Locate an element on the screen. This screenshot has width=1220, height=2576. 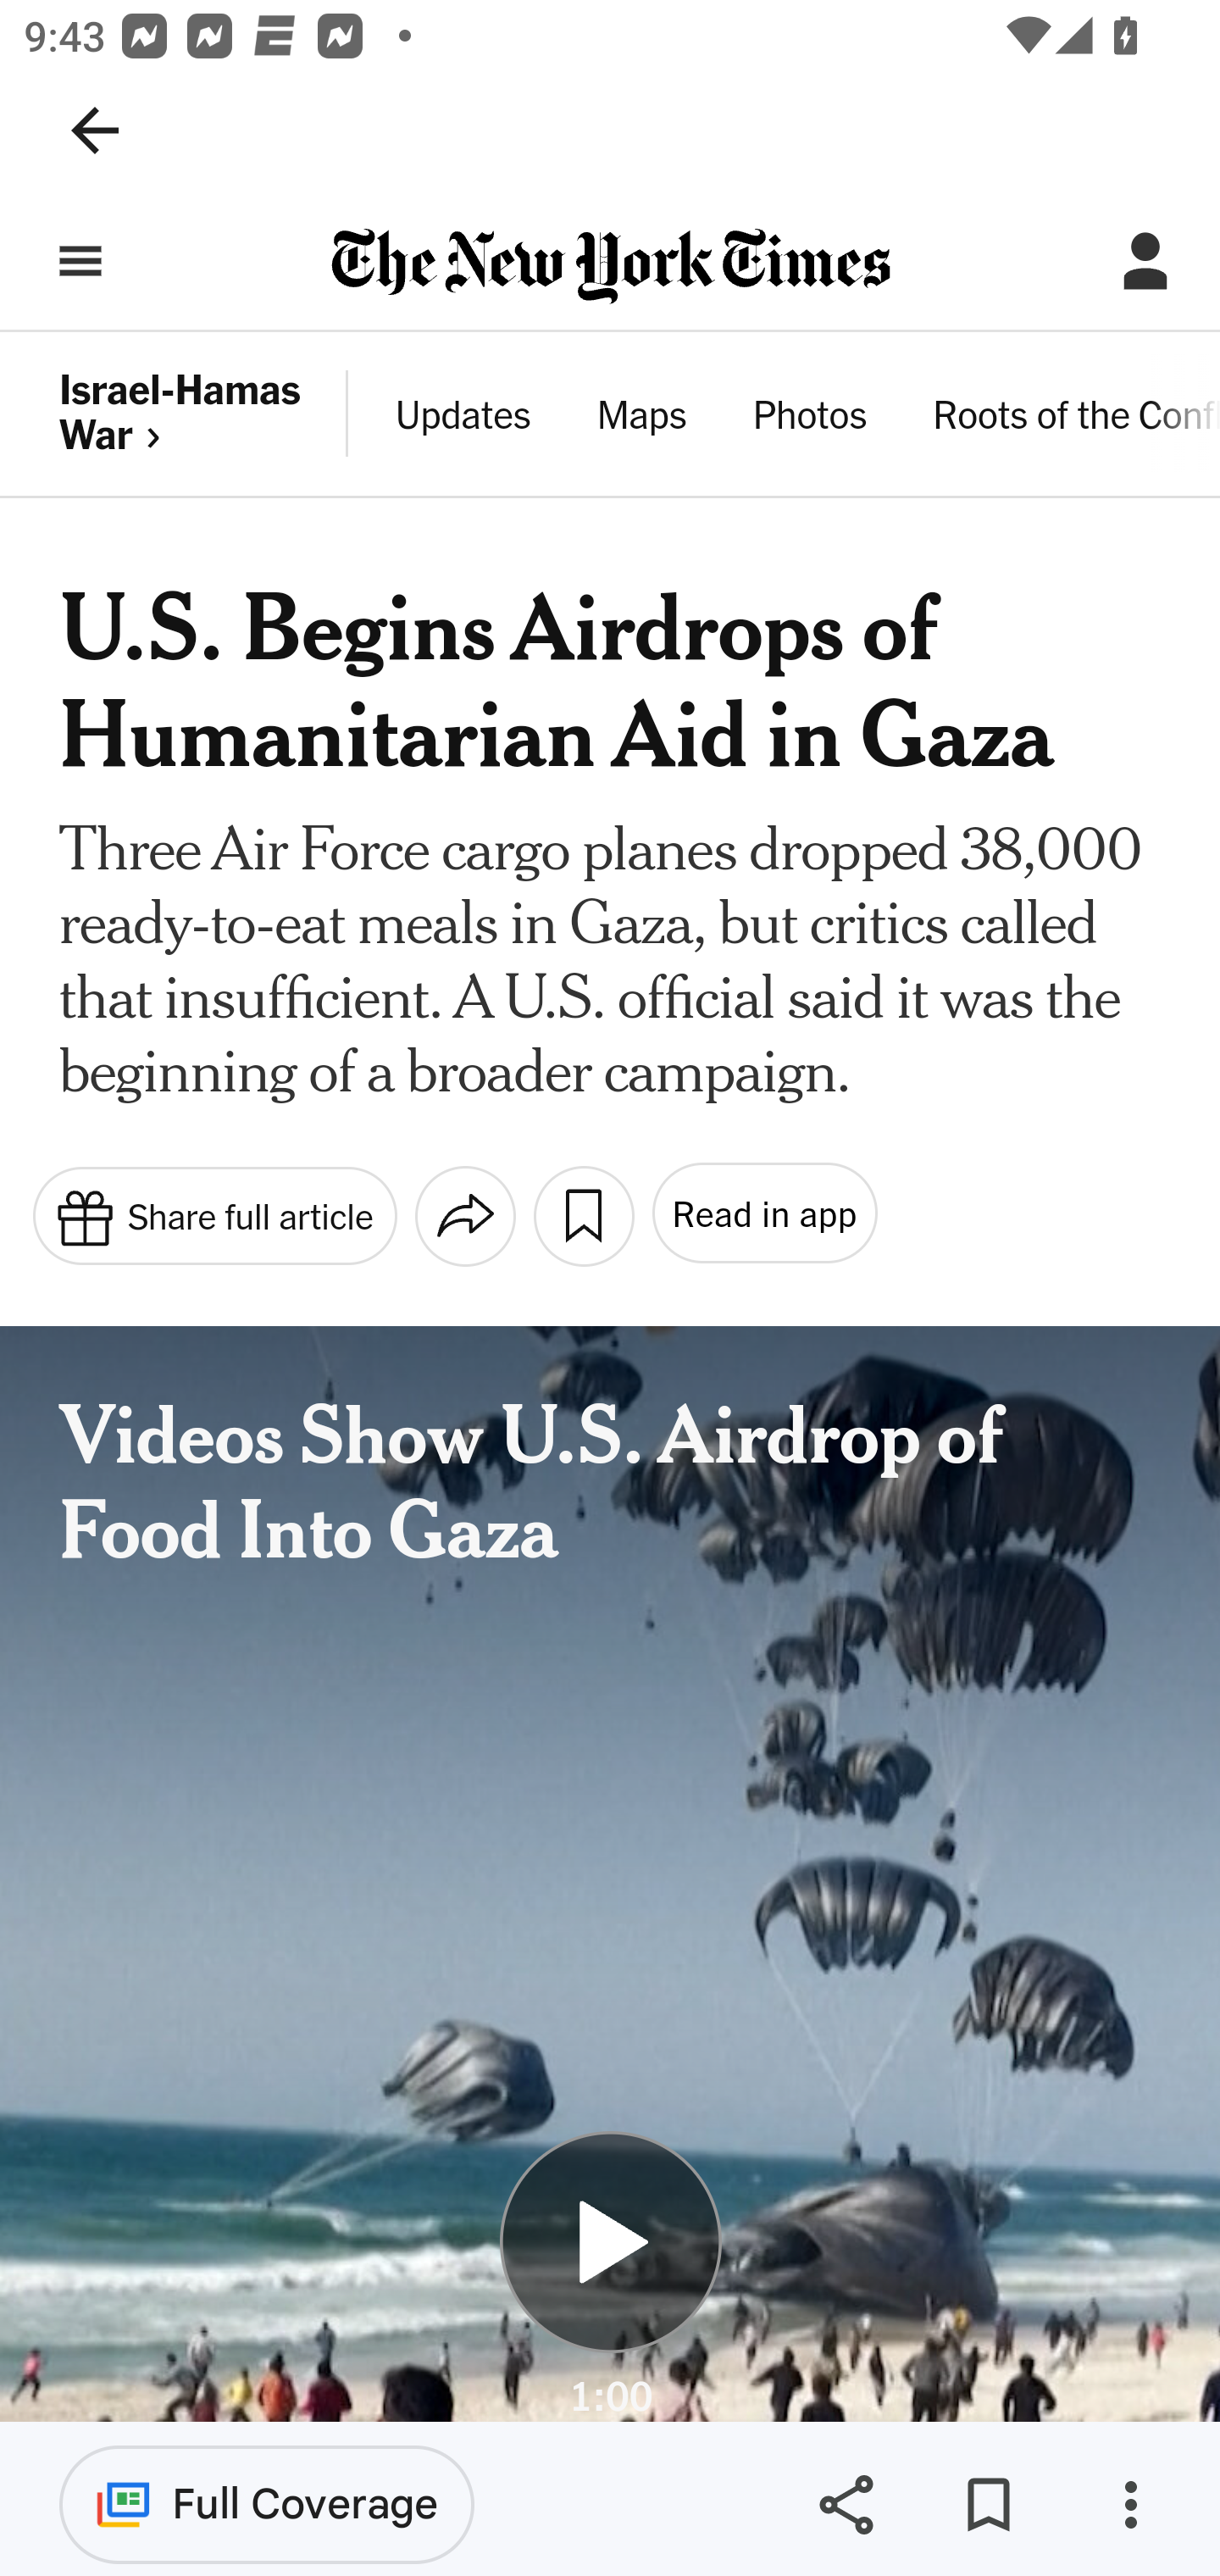
Full Coverage is located at coordinates (267, 2503).